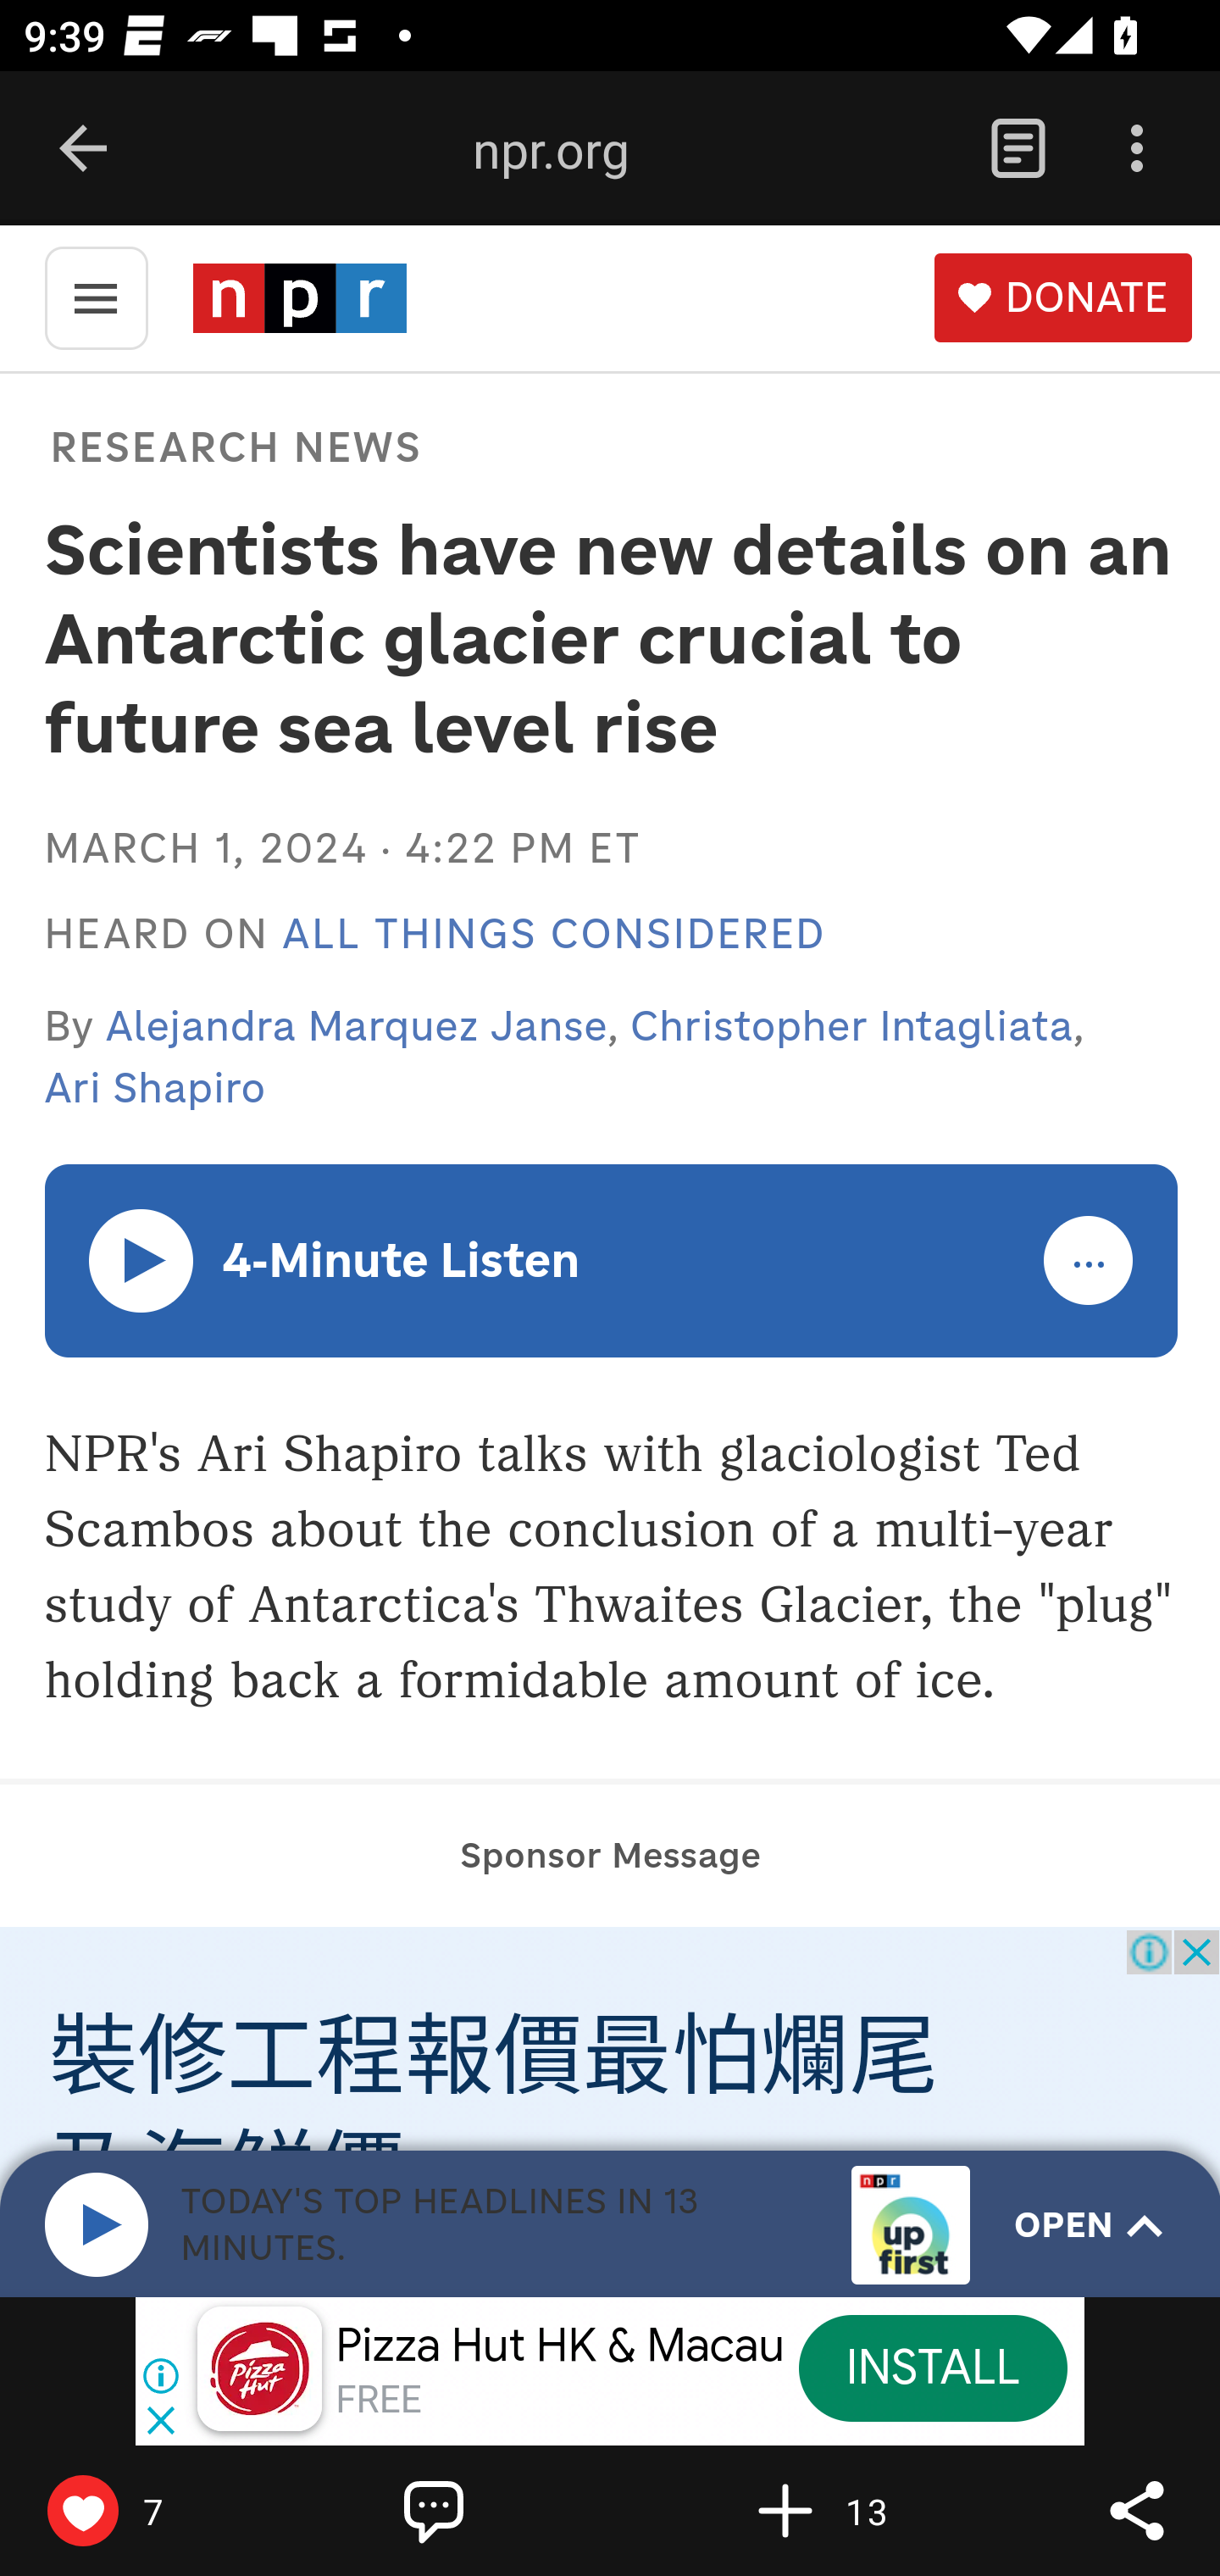 The image size is (1220, 2576). What do you see at coordinates (1137, 2510) in the screenshot?
I see `Share` at bounding box center [1137, 2510].